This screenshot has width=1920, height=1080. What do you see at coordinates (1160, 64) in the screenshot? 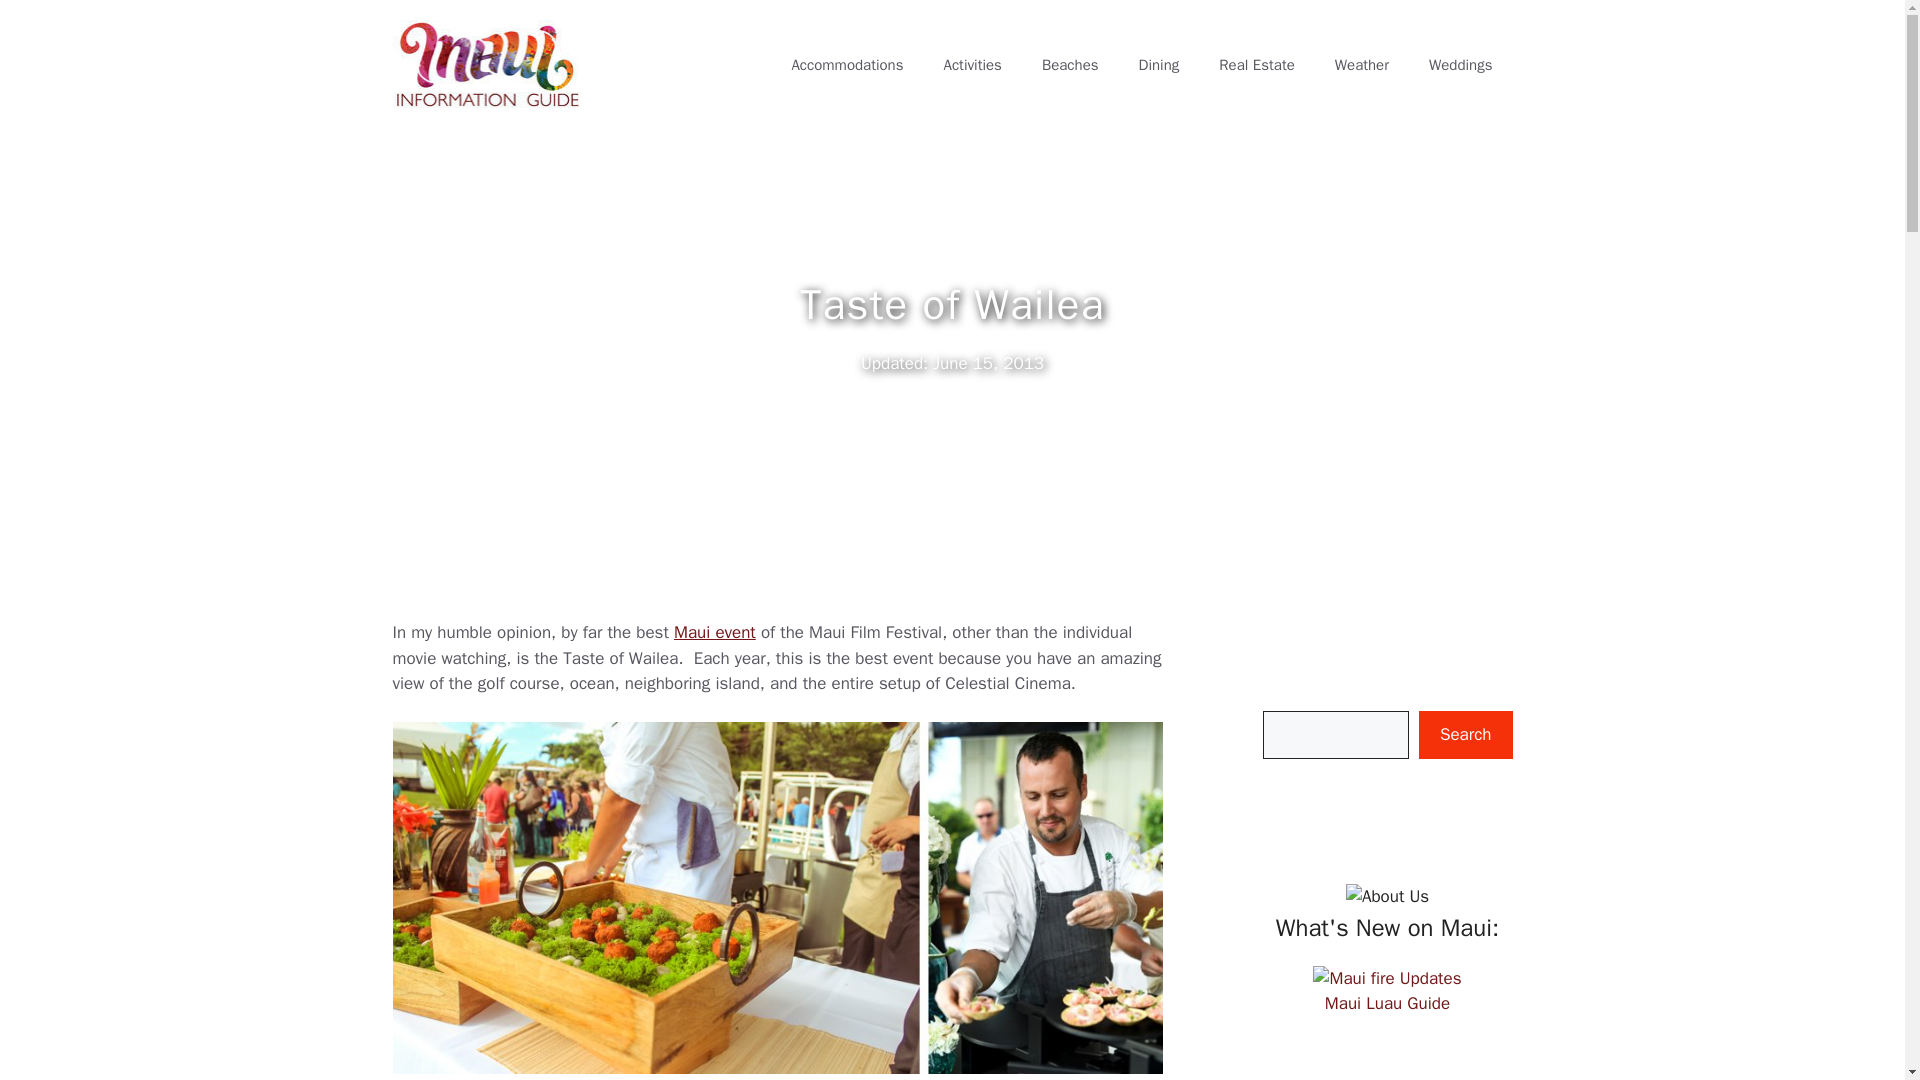
I see `Dining` at bounding box center [1160, 64].